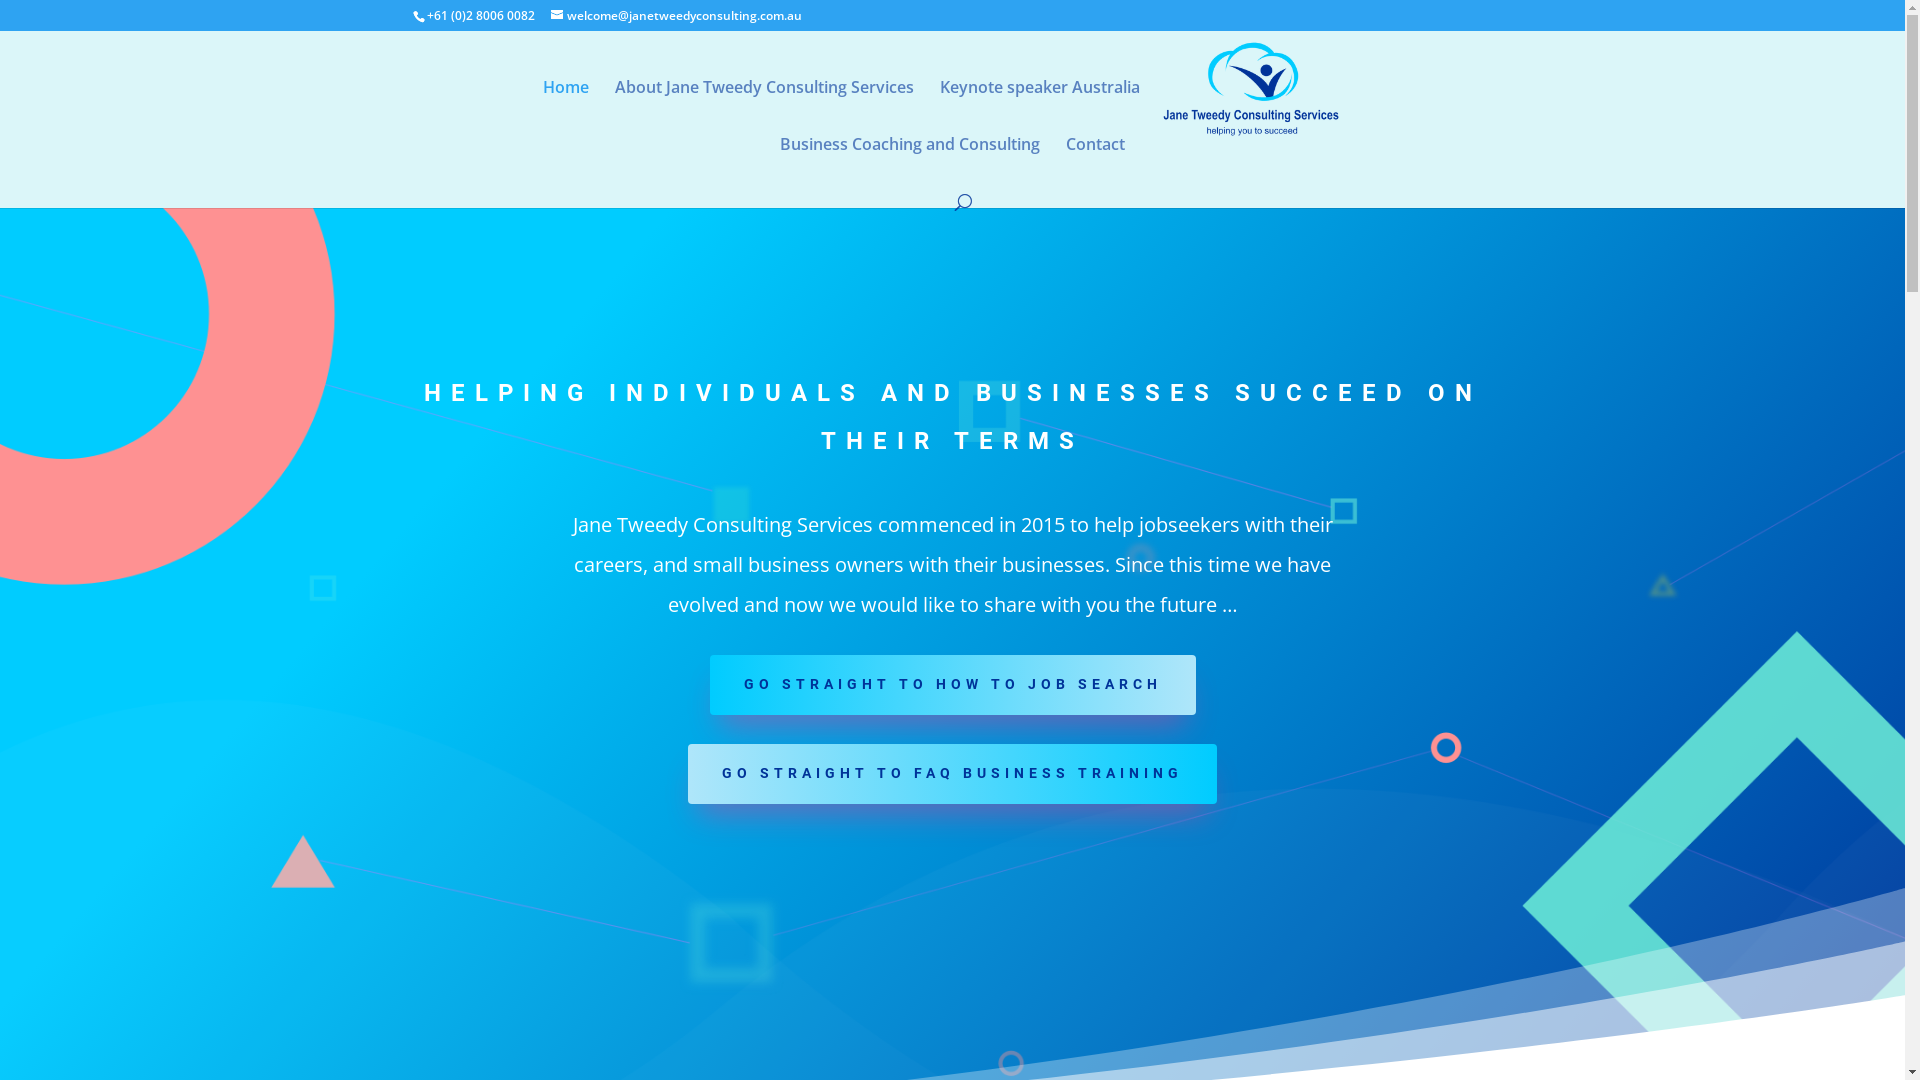 Image resolution: width=1920 pixels, height=1080 pixels. I want to click on About Jane Tweedy Consulting Services, so click(764, 108).